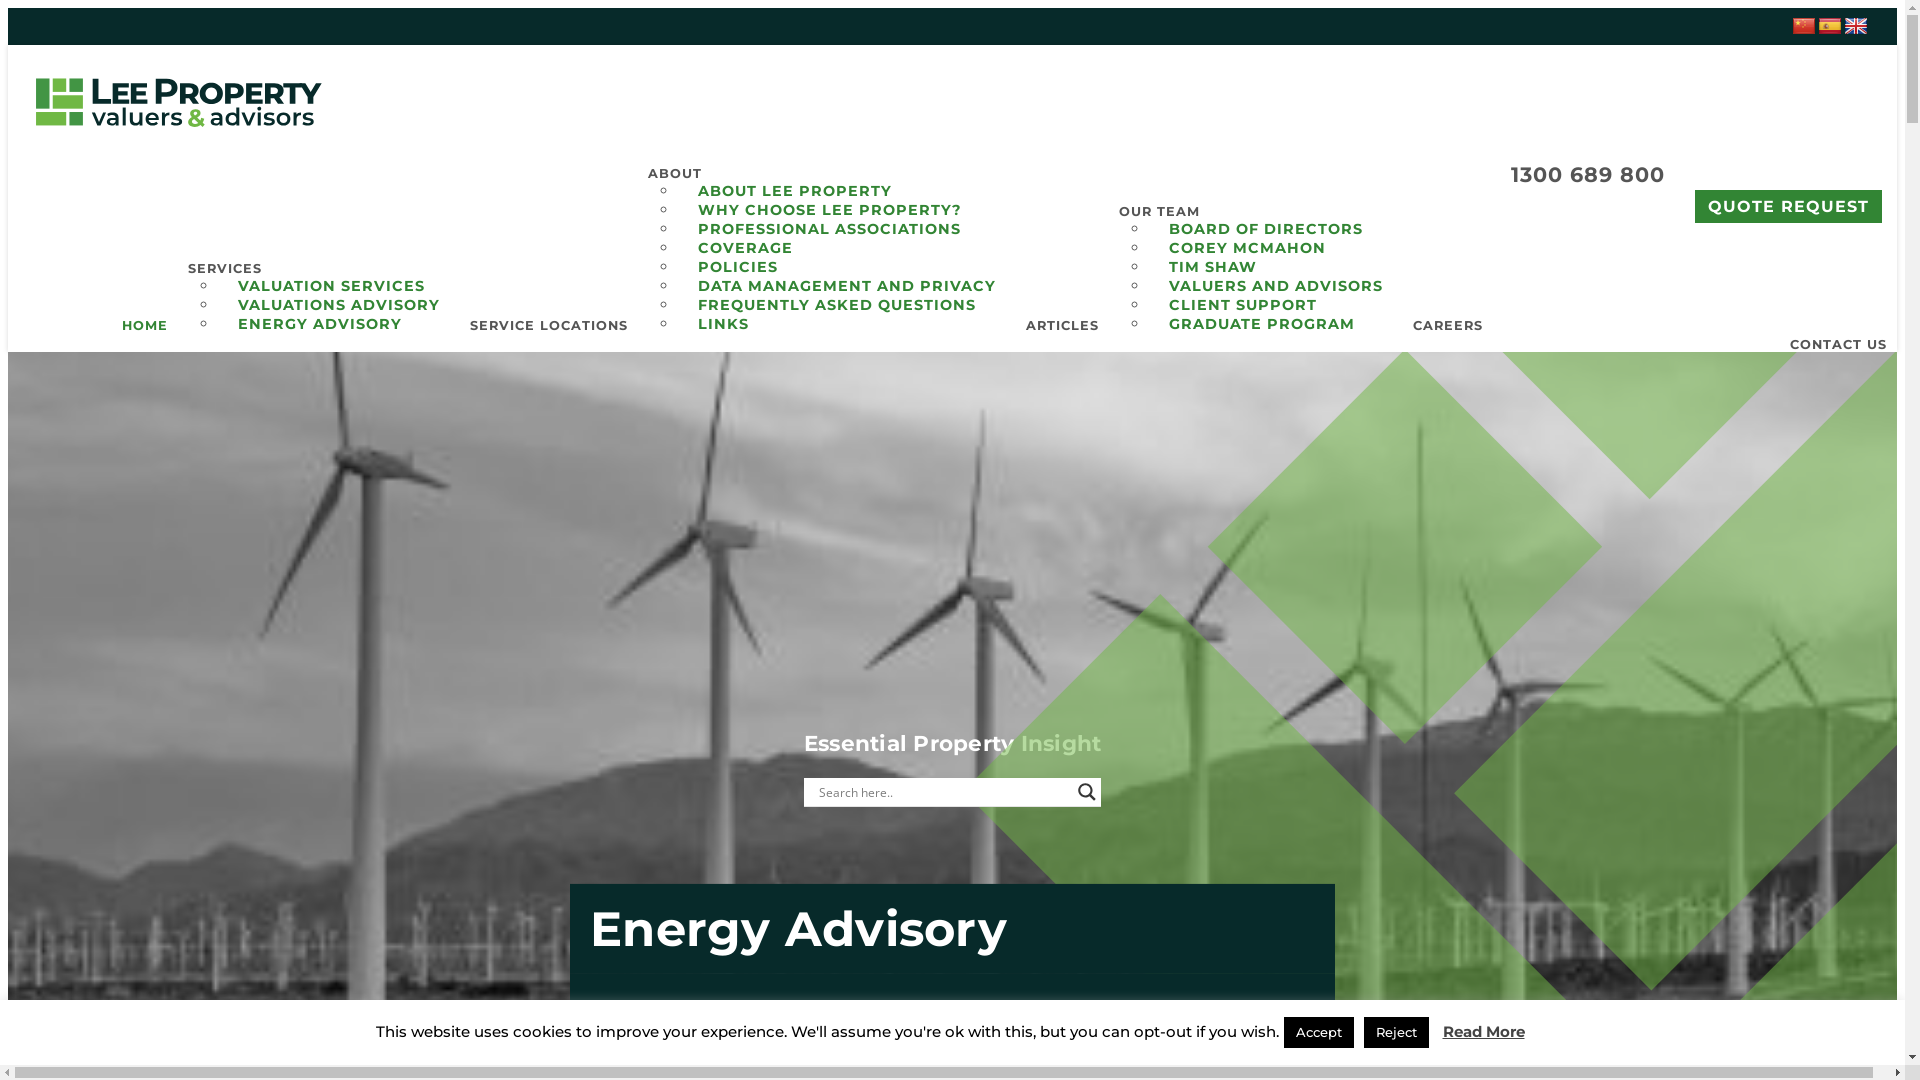 The image size is (1920, 1080). What do you see at coordinates (847, 286) in the screenshot?
I see `DATA MANAGEMENT AND PRIVACY` at bounding box center [847, 286].